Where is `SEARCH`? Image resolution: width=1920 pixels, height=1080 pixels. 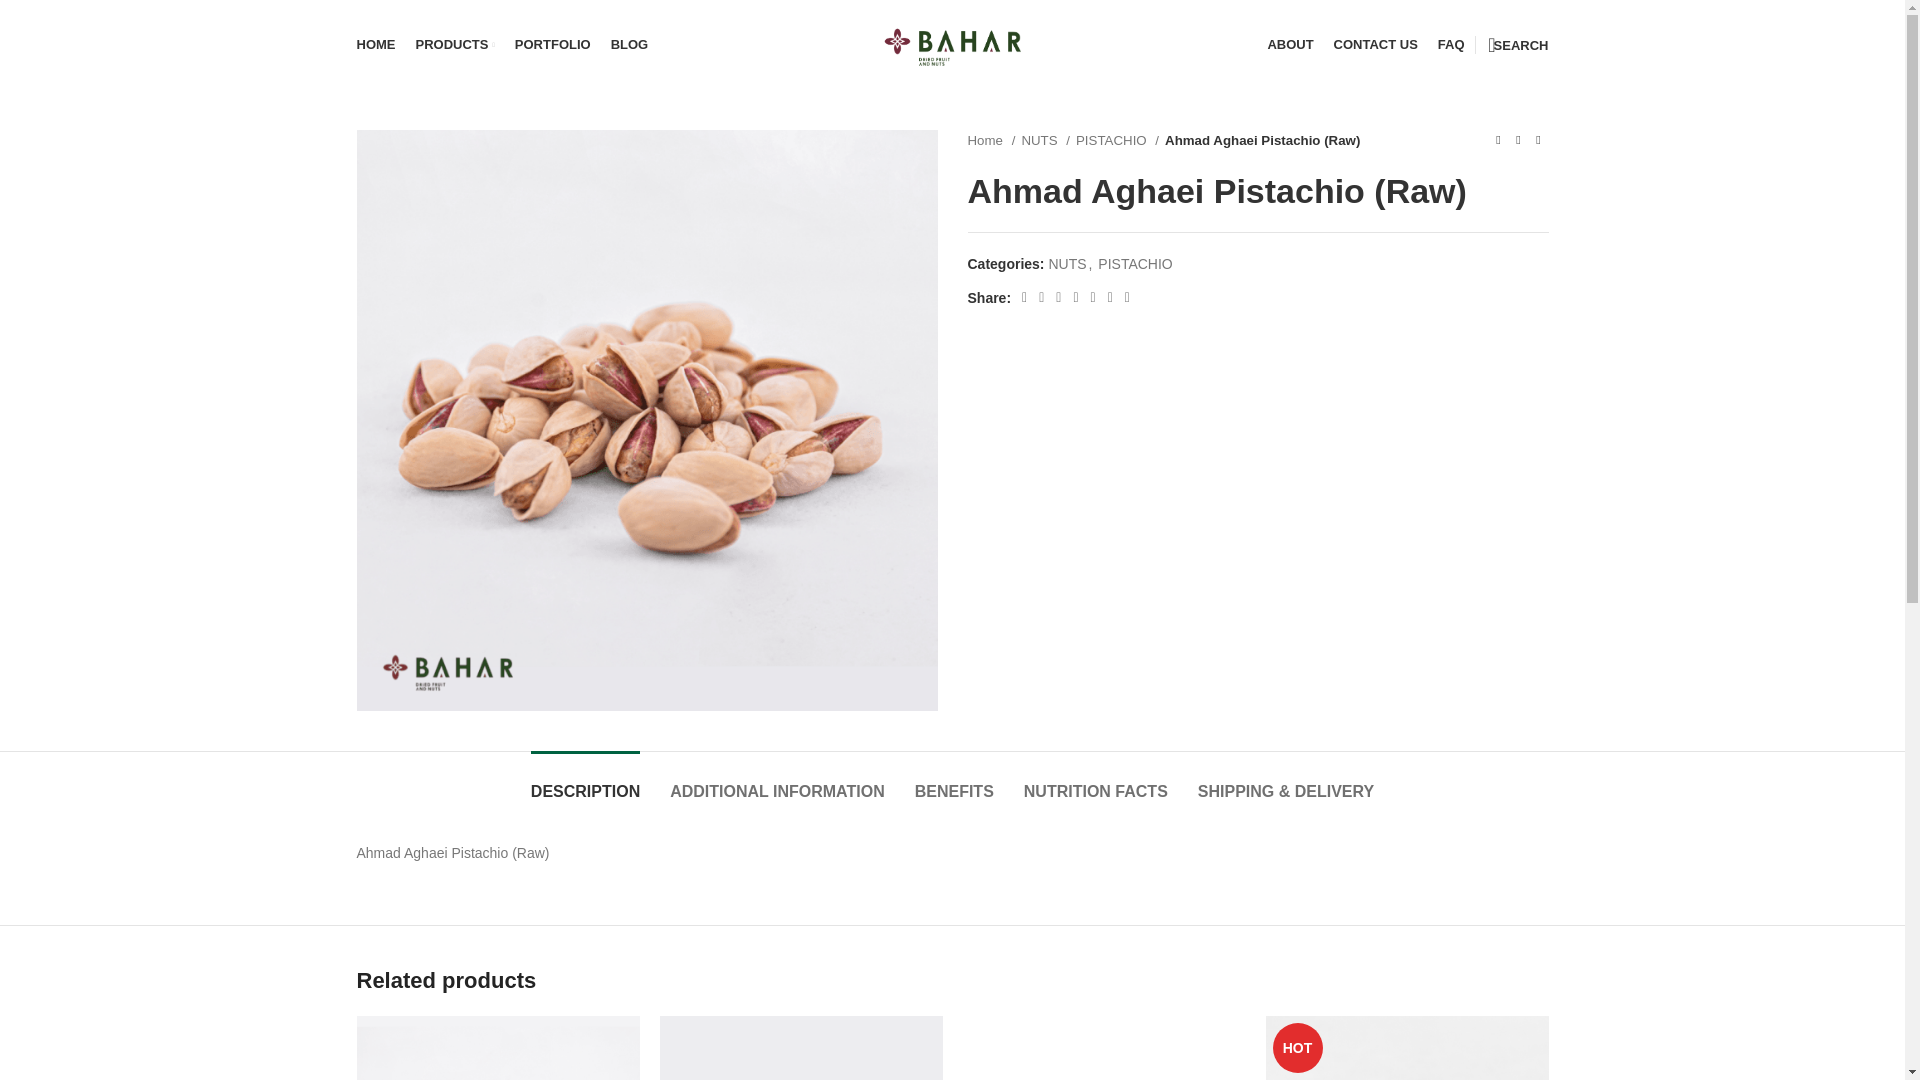 SEARCH is located at coordinates (1518, 44).